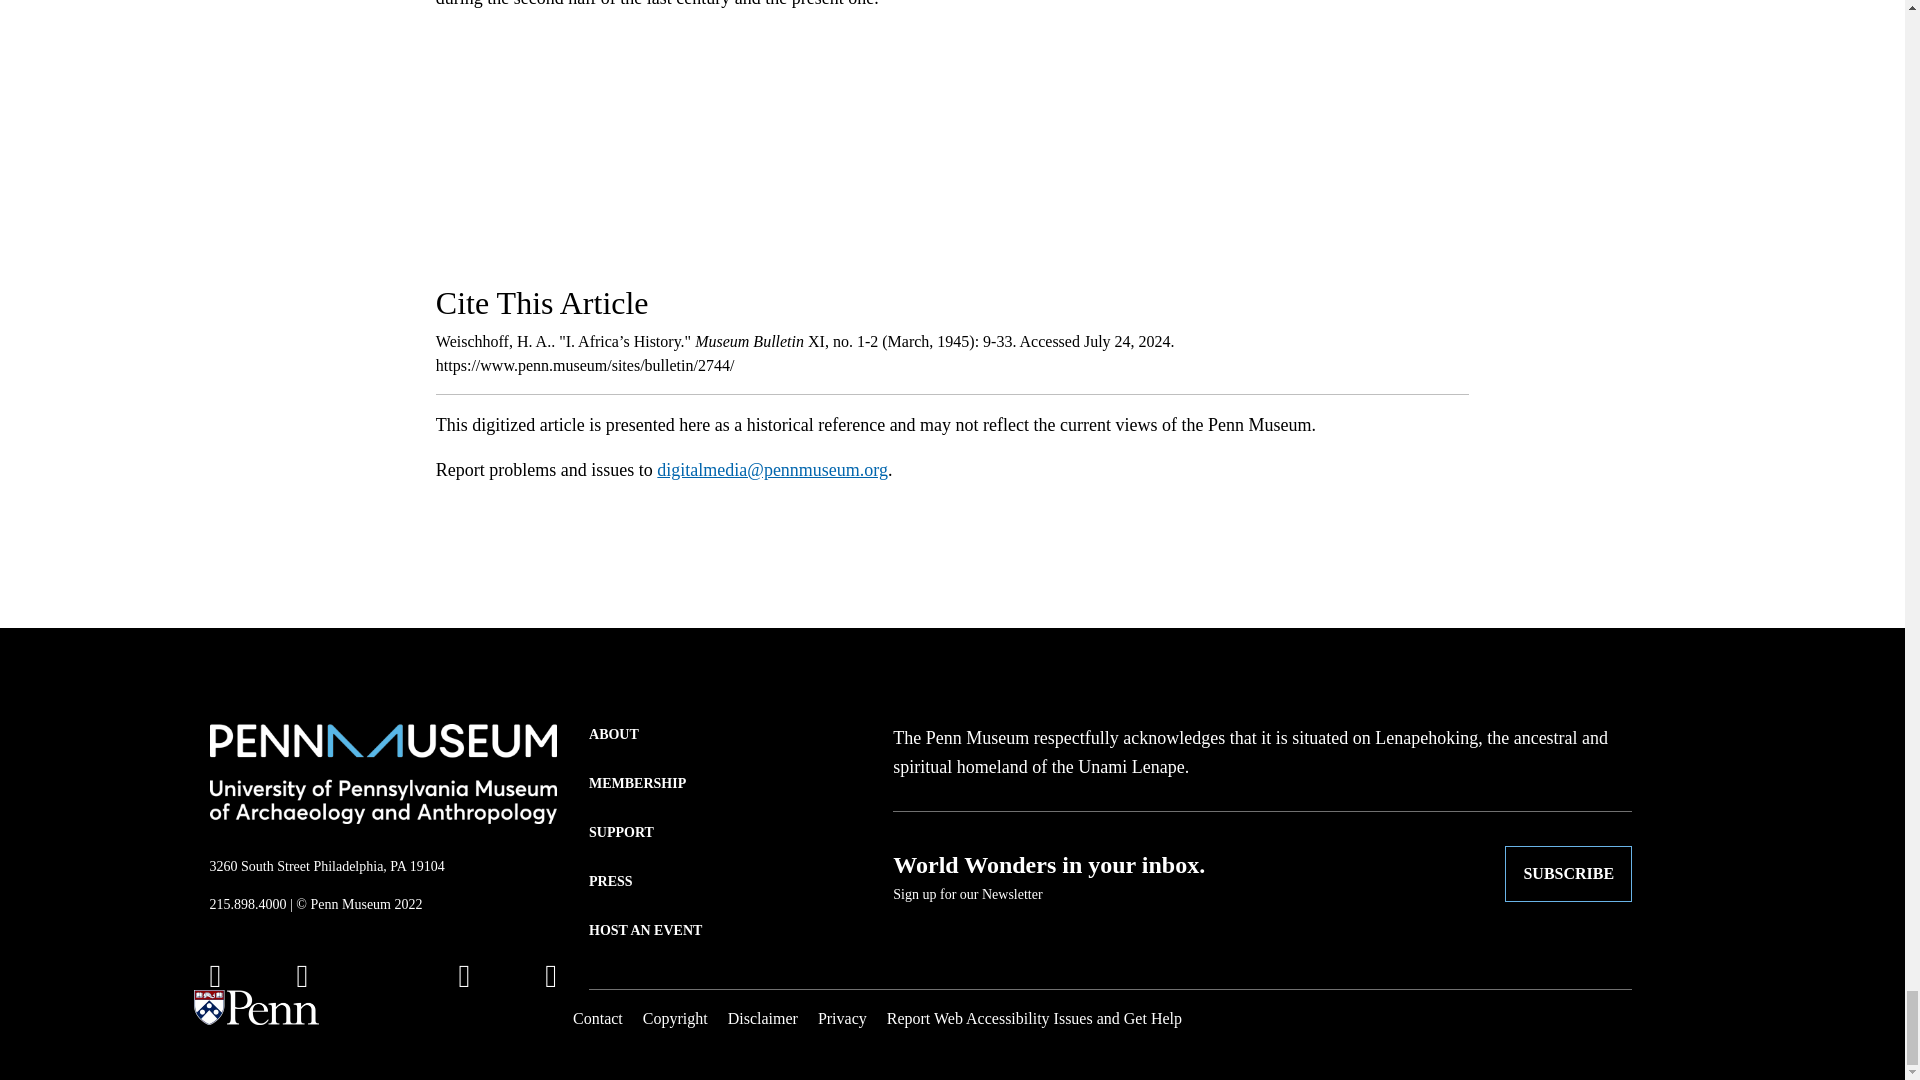  Describe the element at coordinates (676, 1018) in the screenshot. I see `Copyright` at that location.